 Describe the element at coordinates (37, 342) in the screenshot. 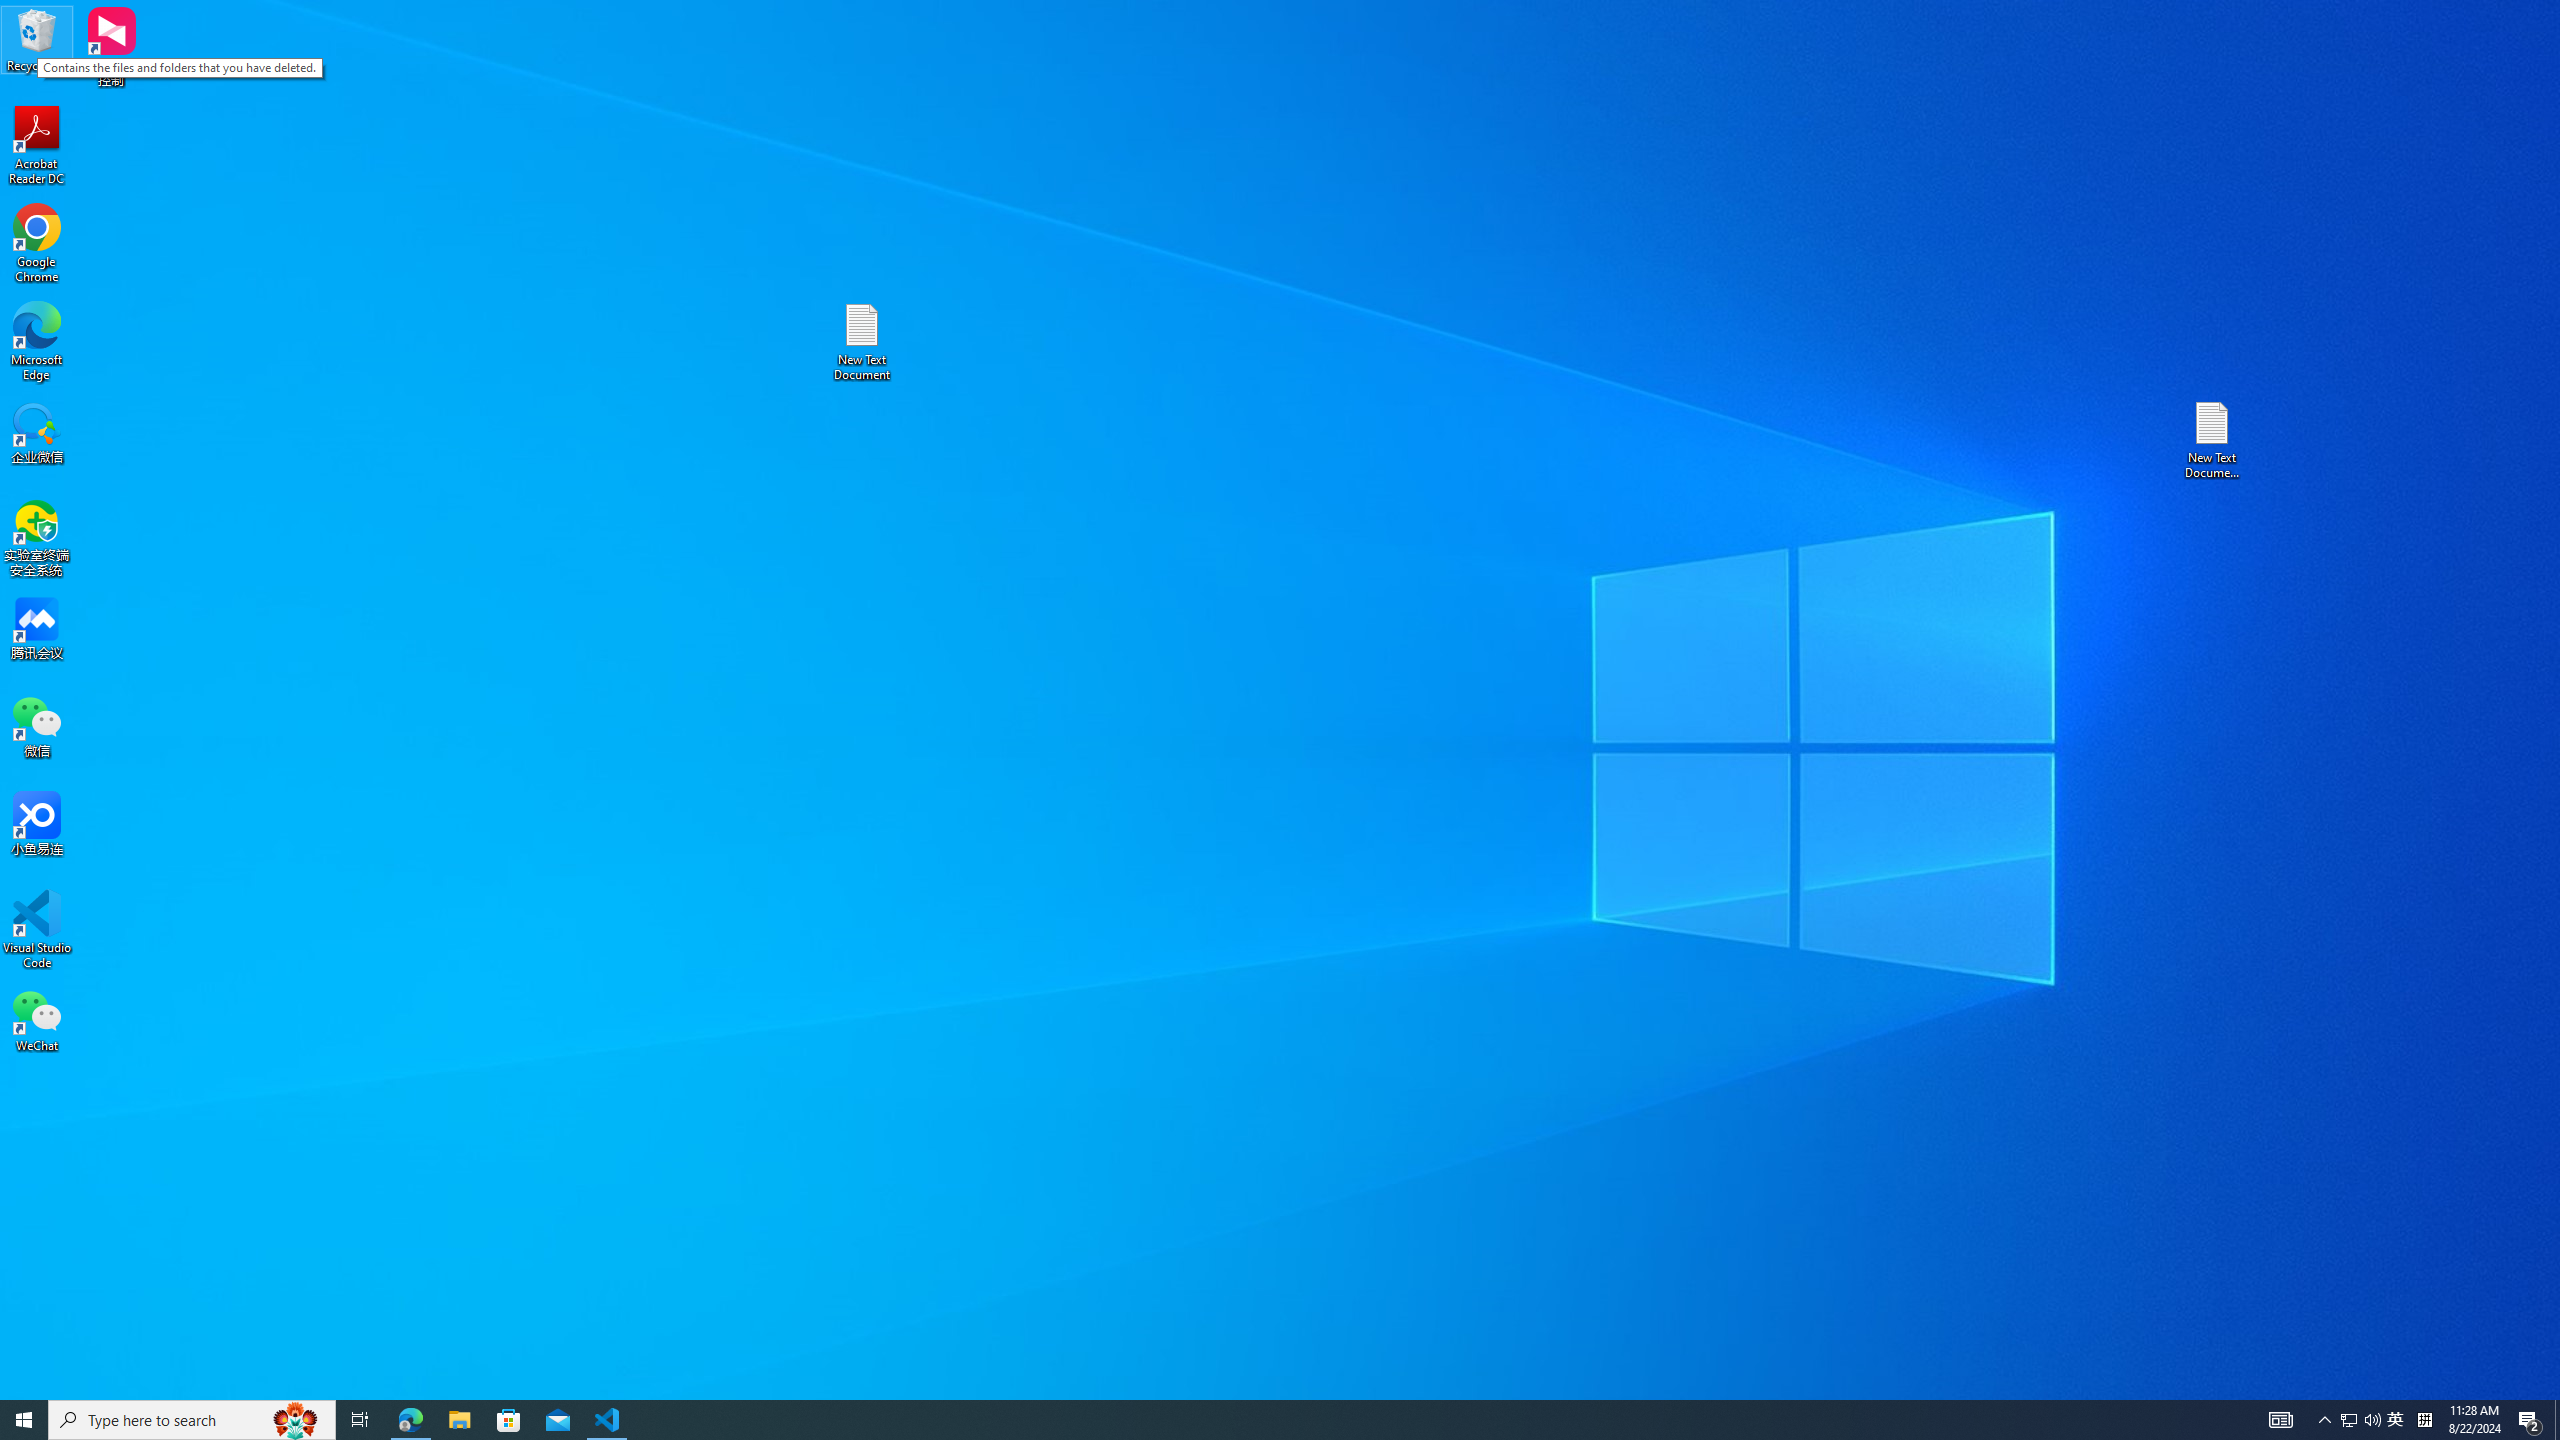

I see `Microsoft Edge` at that location.